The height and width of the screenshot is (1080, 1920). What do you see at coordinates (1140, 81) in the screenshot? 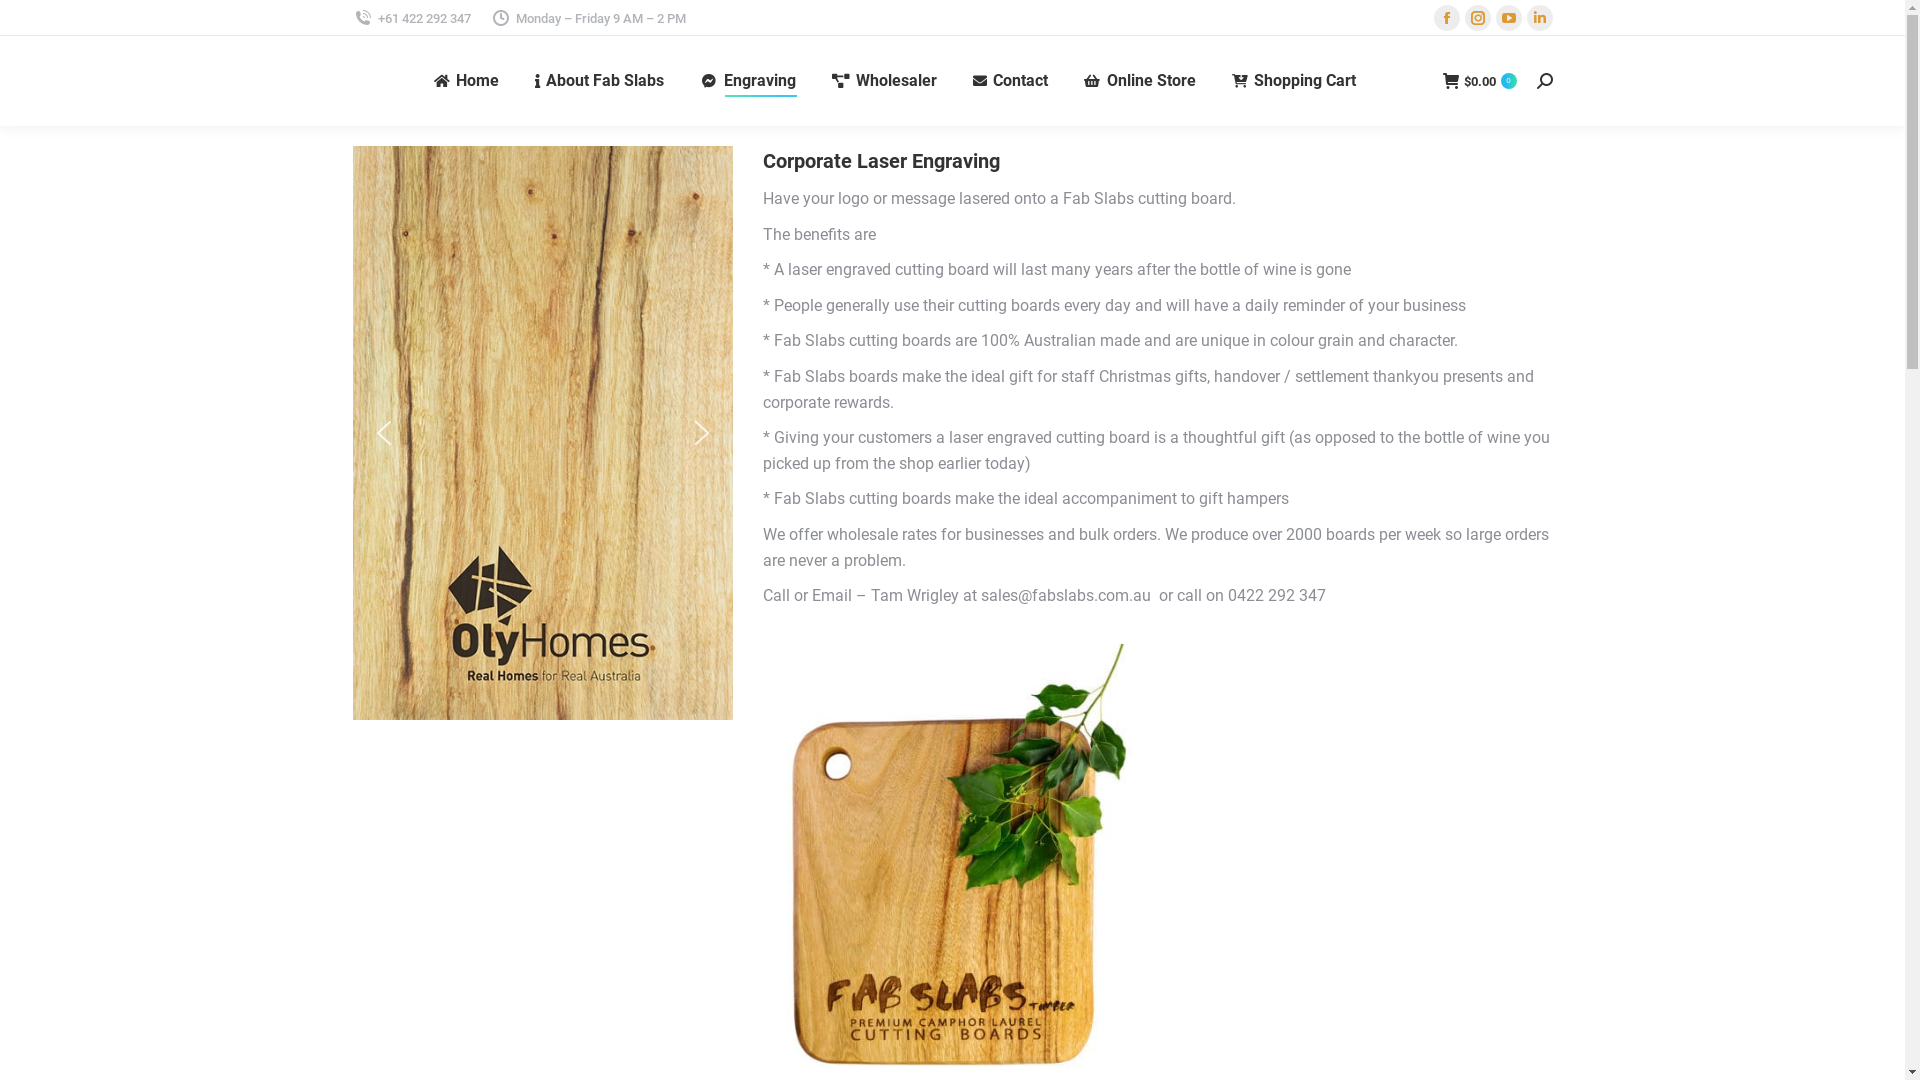
I see `Online Store` at bounding box center [1140, 81].